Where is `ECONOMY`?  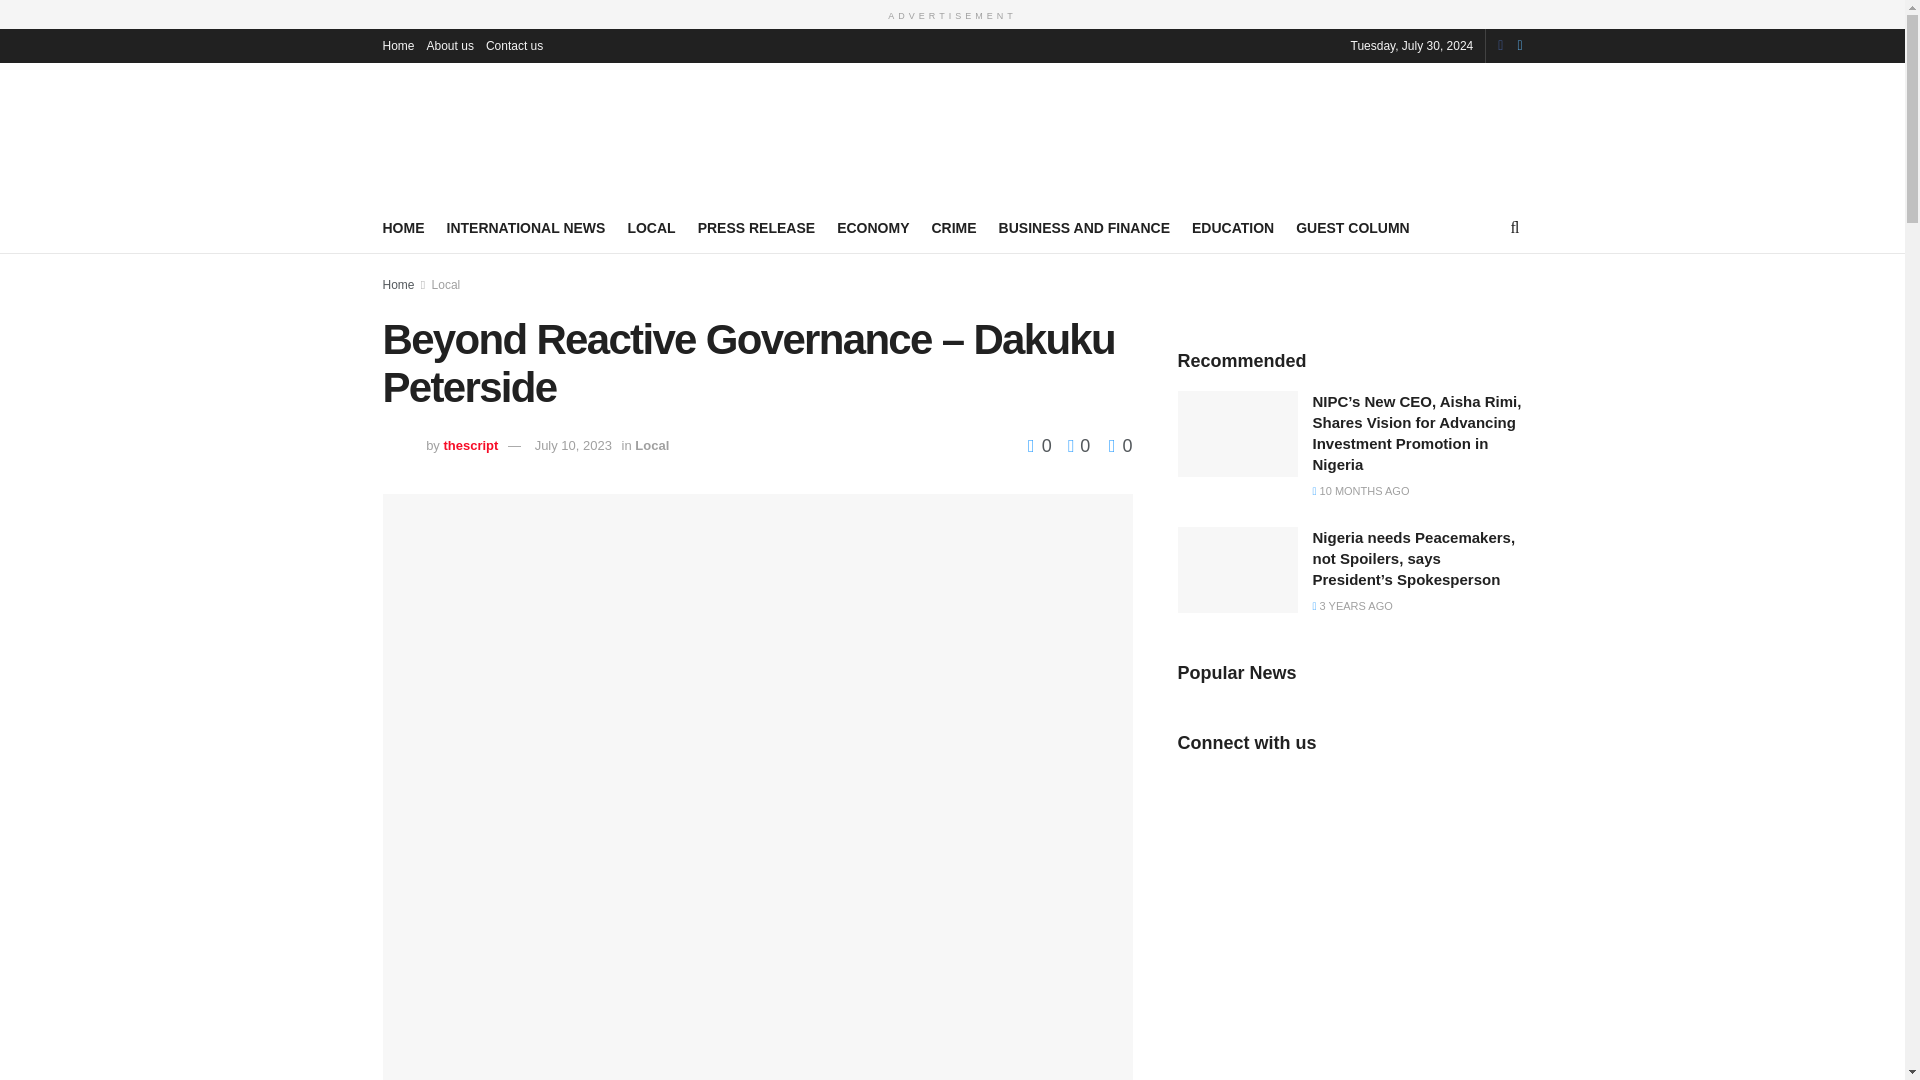 ECONOMY is located at coordinates (872, 227).